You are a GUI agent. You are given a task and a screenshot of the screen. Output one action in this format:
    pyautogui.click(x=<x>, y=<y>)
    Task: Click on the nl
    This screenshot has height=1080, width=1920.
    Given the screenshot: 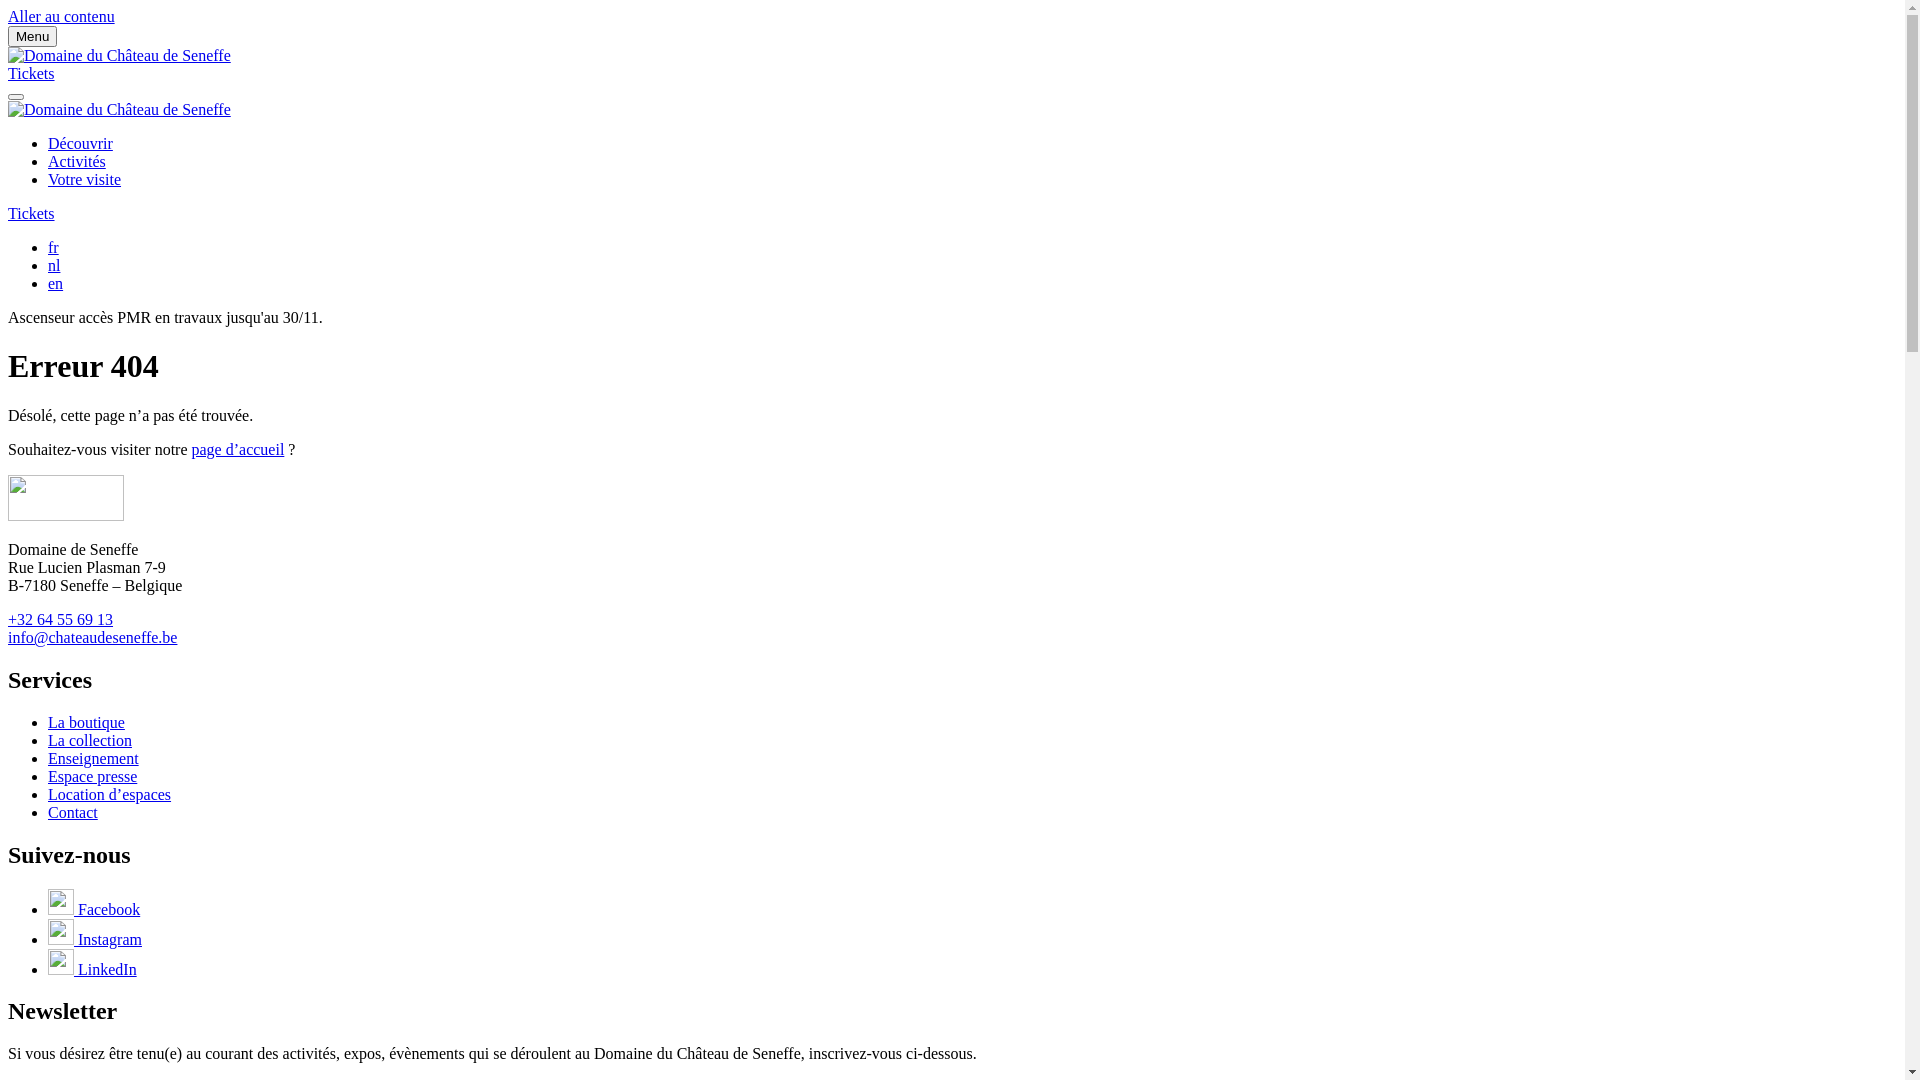 What is the action you would take?
    pyautogui.click(x=54, y=266)
    